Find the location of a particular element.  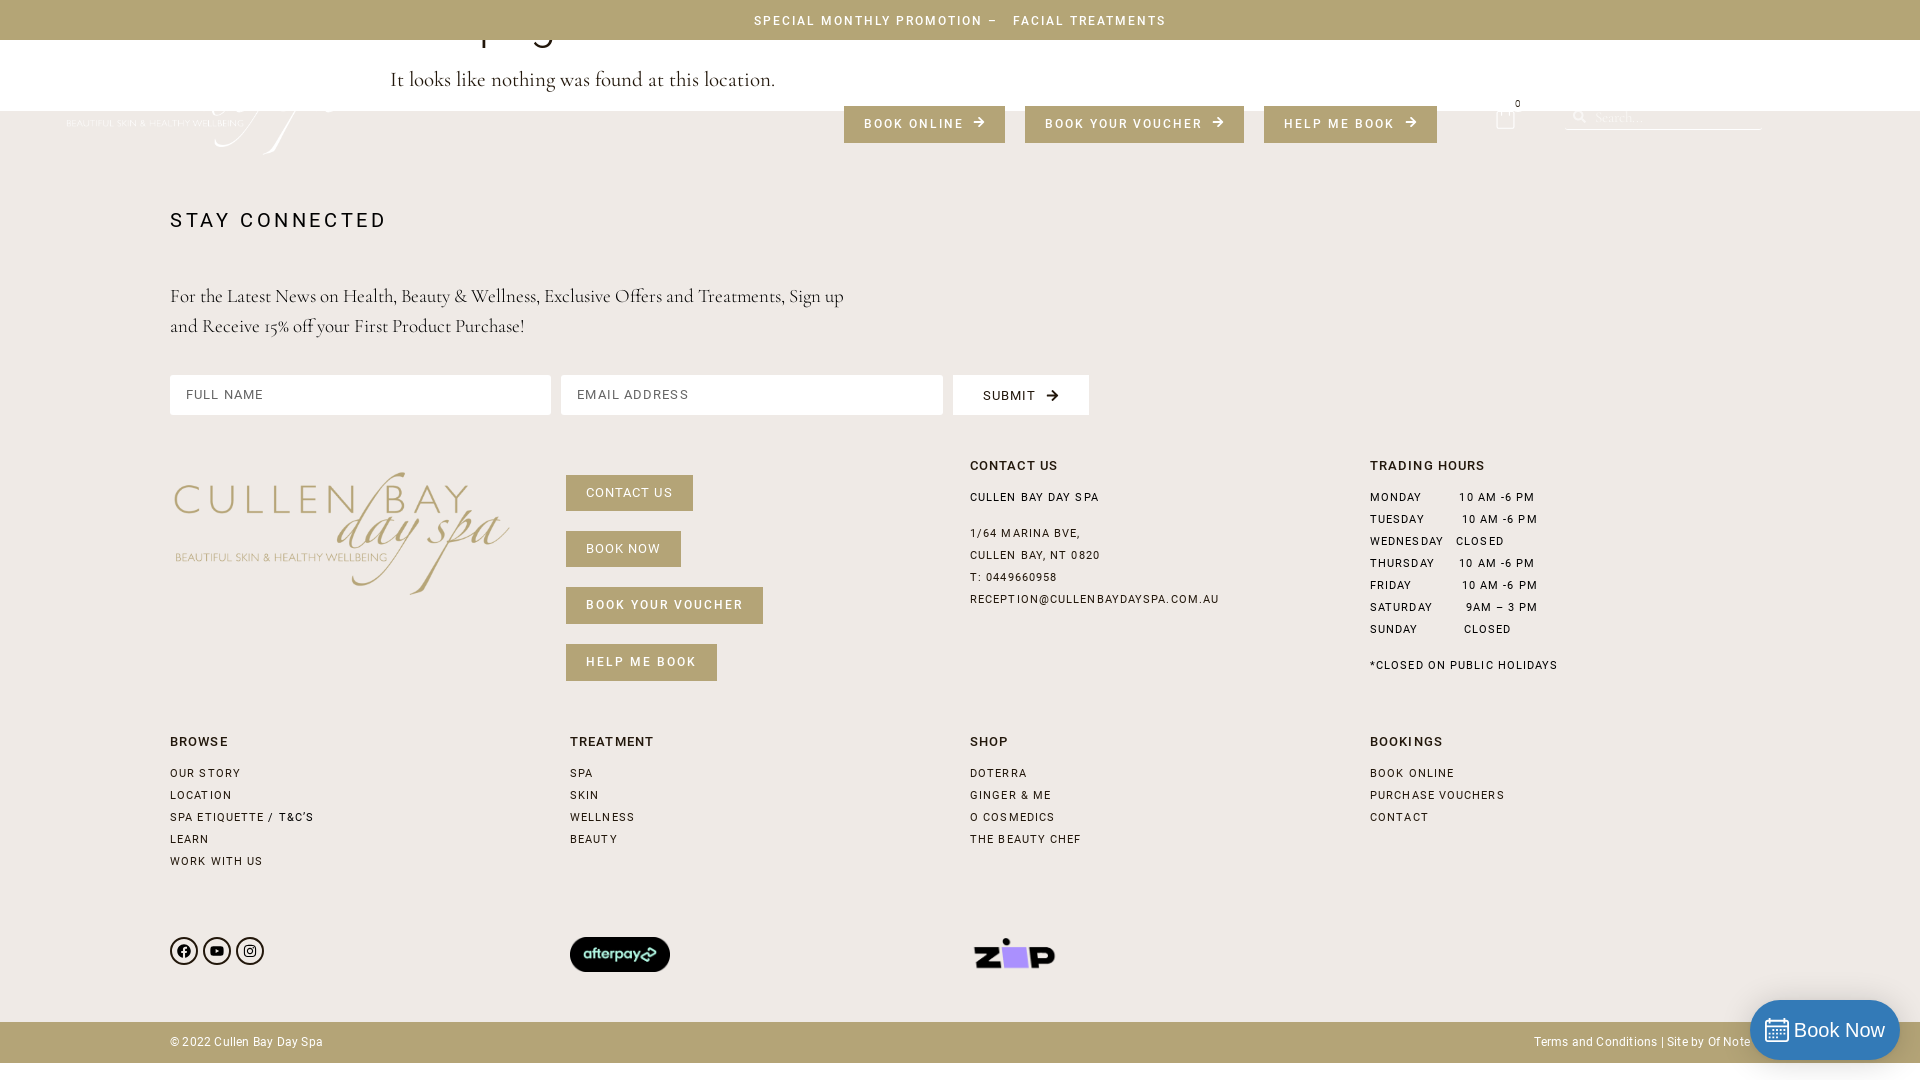

SPA is located at coordinates (582, 774).